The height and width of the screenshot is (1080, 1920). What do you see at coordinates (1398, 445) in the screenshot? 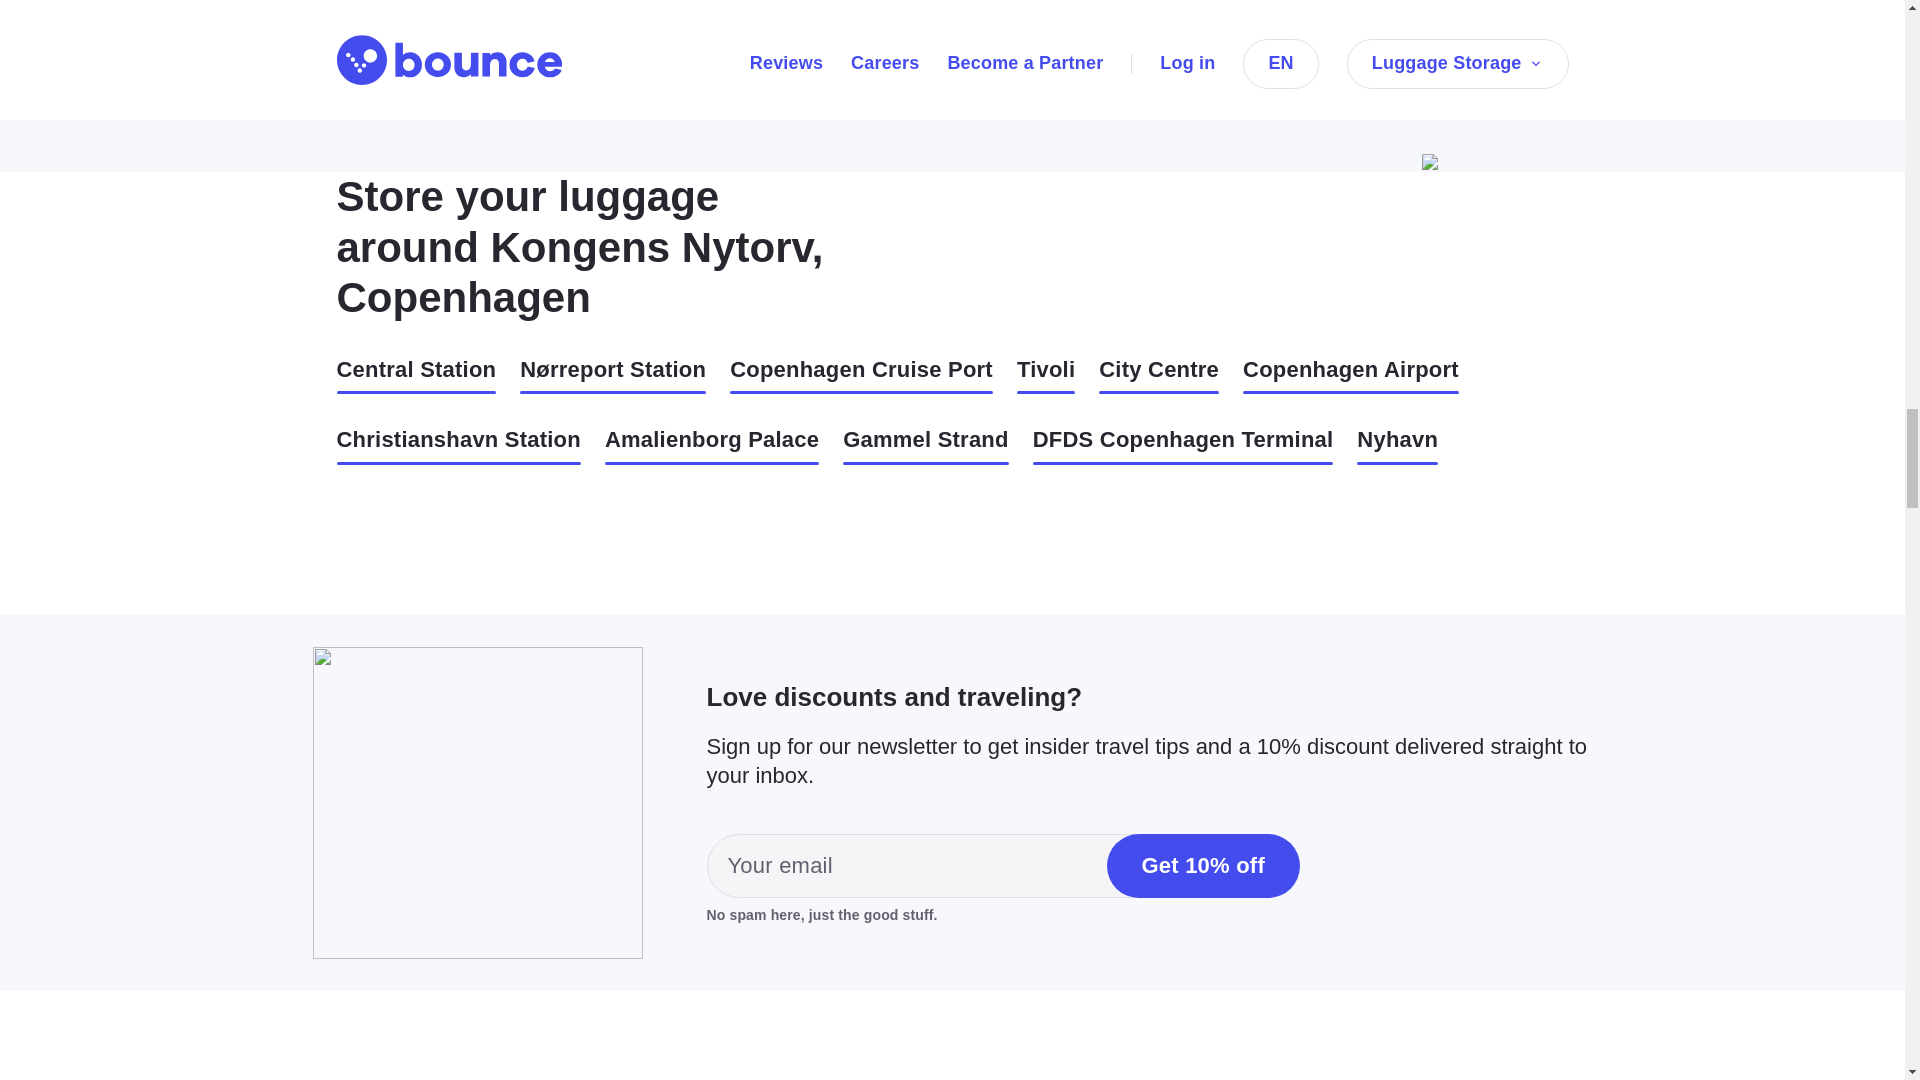
I see `Nyhavn` at bounding box center [1398, 445].